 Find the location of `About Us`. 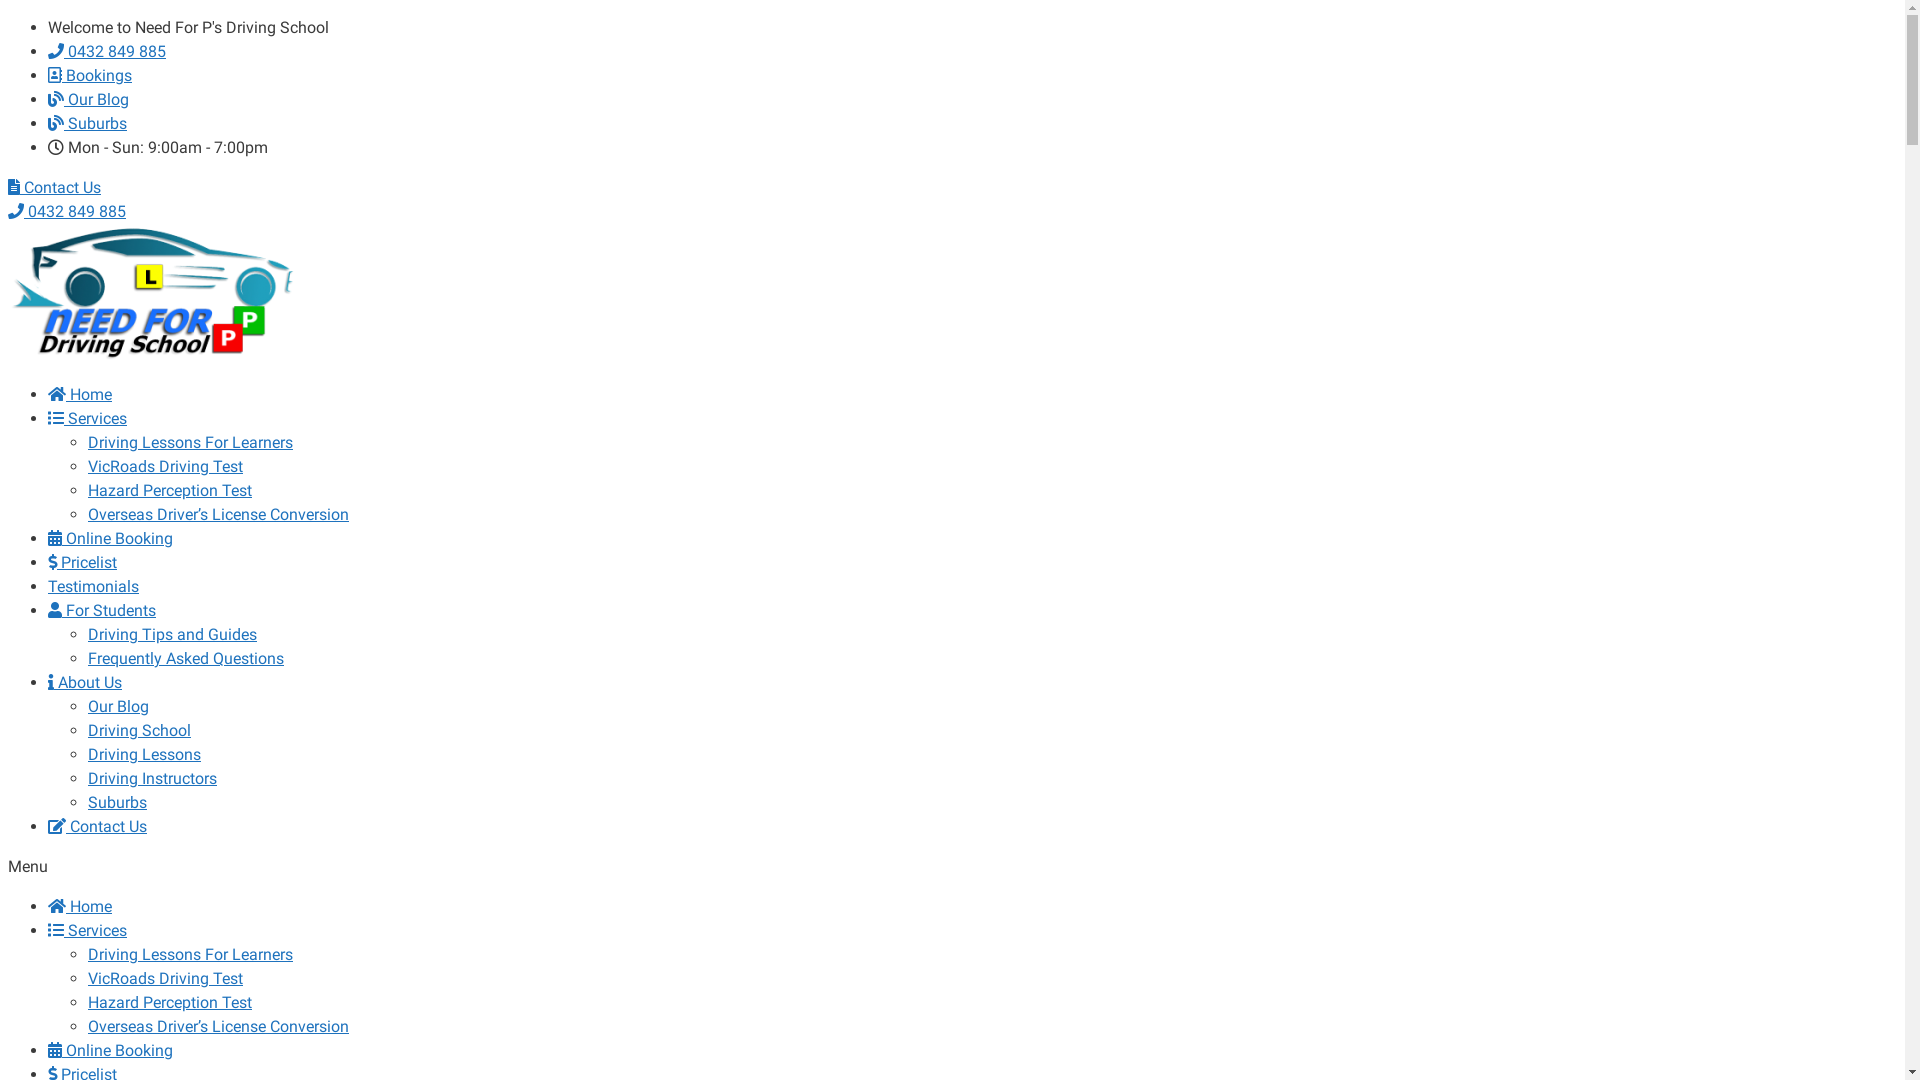

About Us is located at coordinates (85, 682).